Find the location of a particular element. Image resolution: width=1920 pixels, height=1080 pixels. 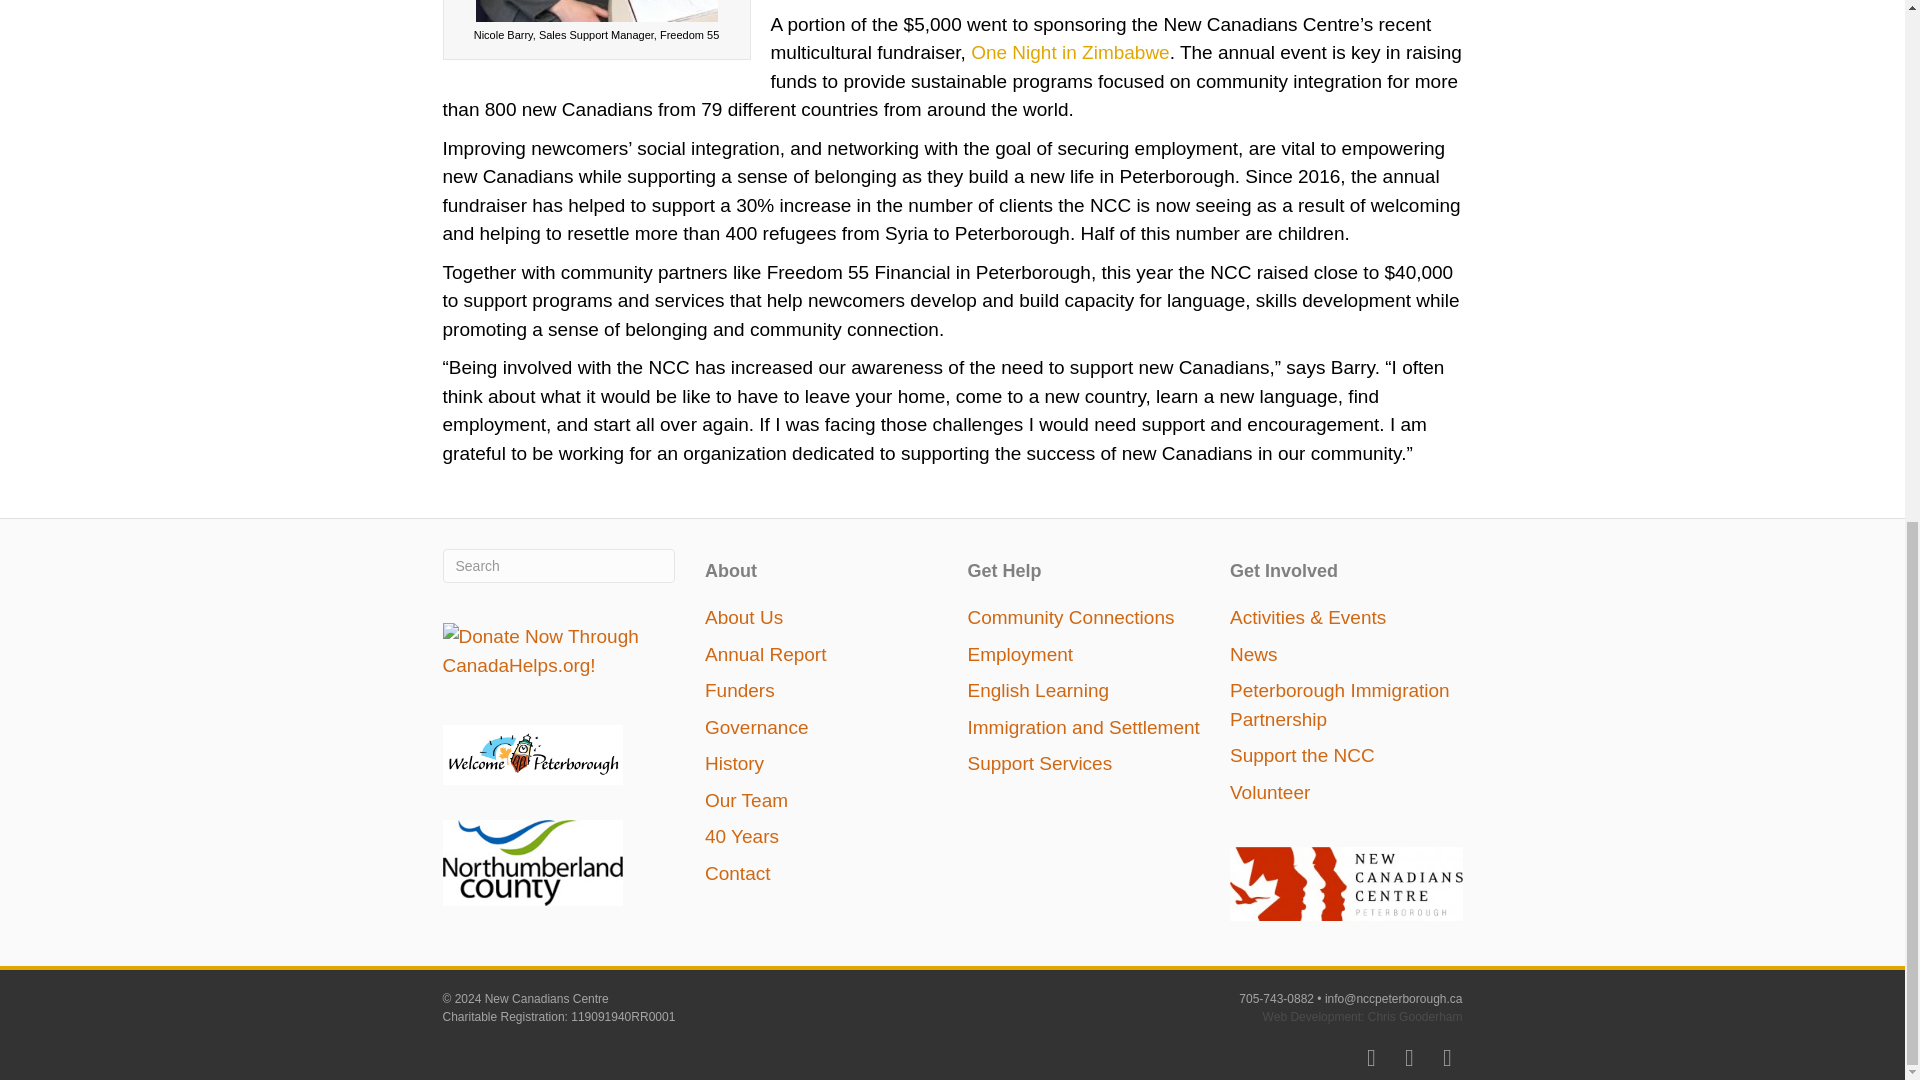

Type and press Enter to search. is located at coordinates (558, 566).